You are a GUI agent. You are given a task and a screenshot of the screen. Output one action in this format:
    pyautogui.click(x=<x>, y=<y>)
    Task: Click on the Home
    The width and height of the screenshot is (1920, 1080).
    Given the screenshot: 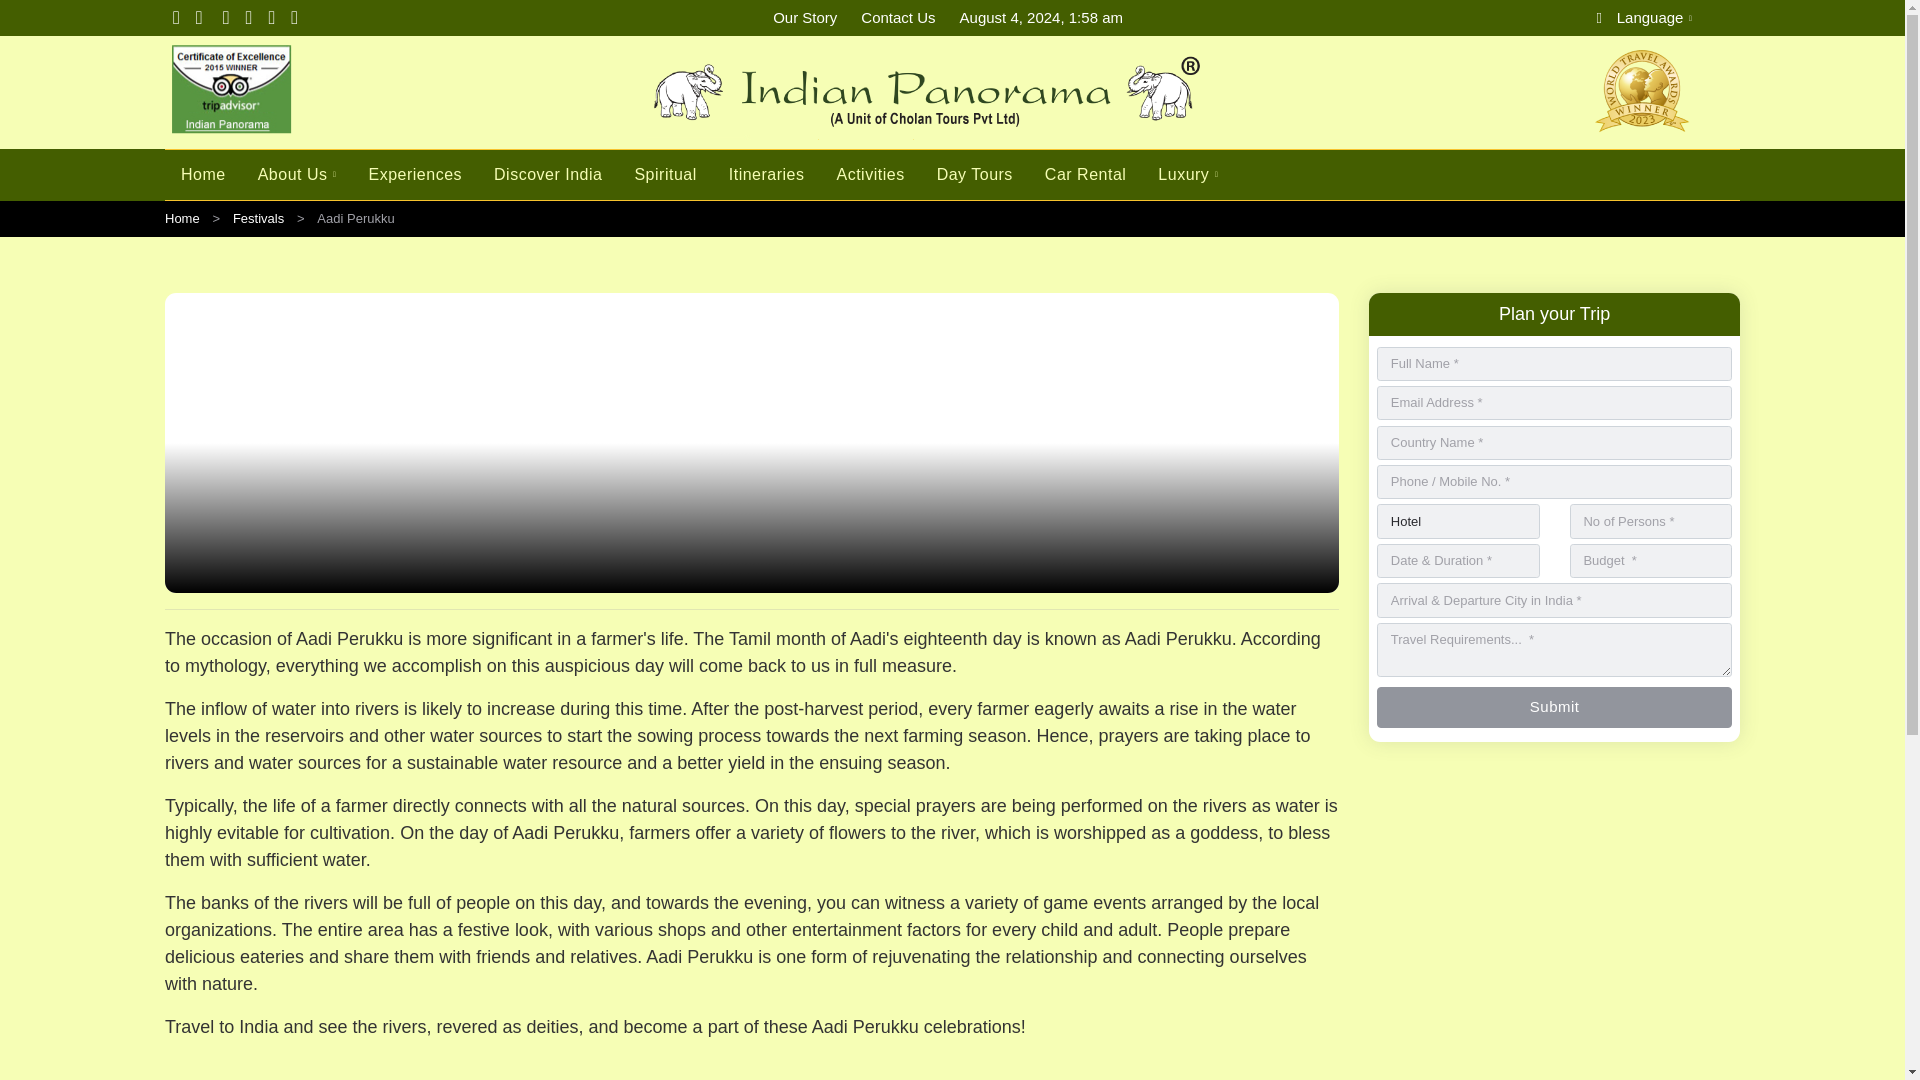 What is the action you would take?
    pyautogui.click(x=182, y=218)
    